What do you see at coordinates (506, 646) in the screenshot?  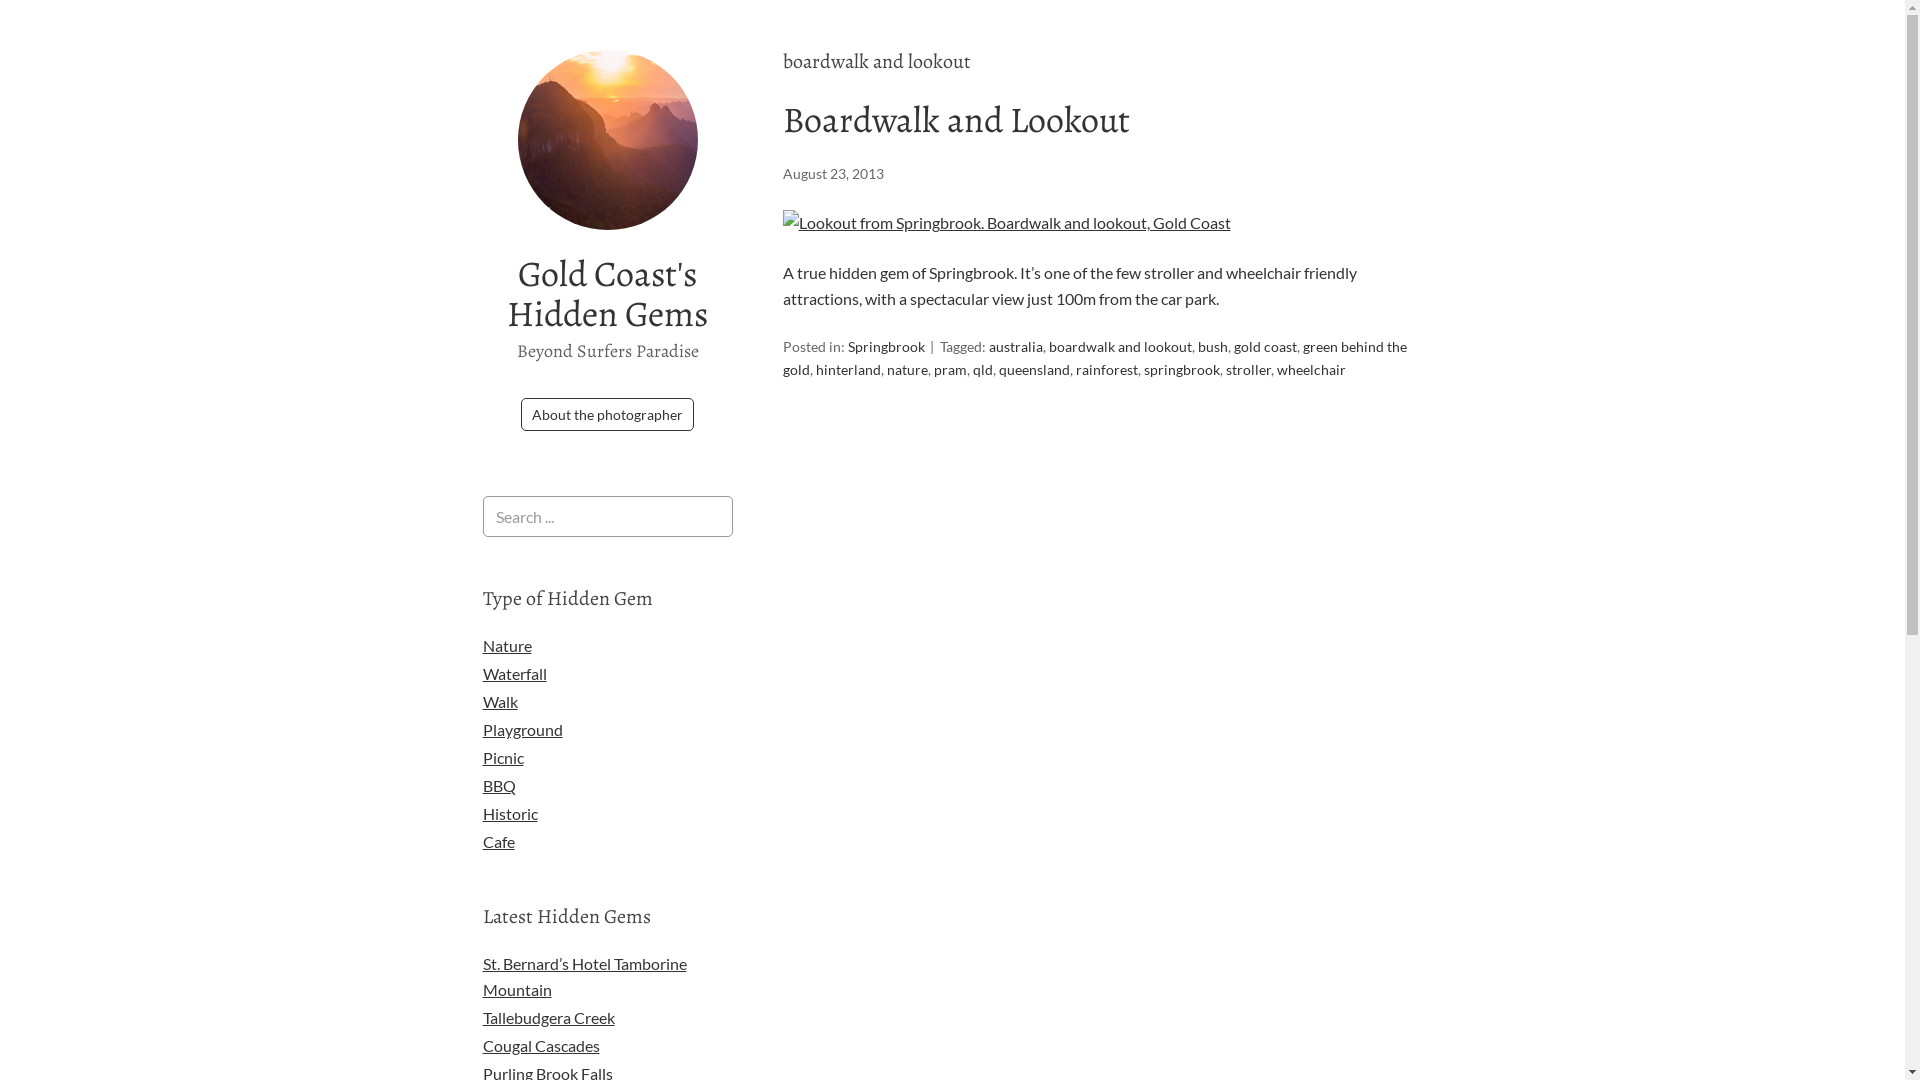 I see `Nature` at bounding box center [506, 646].